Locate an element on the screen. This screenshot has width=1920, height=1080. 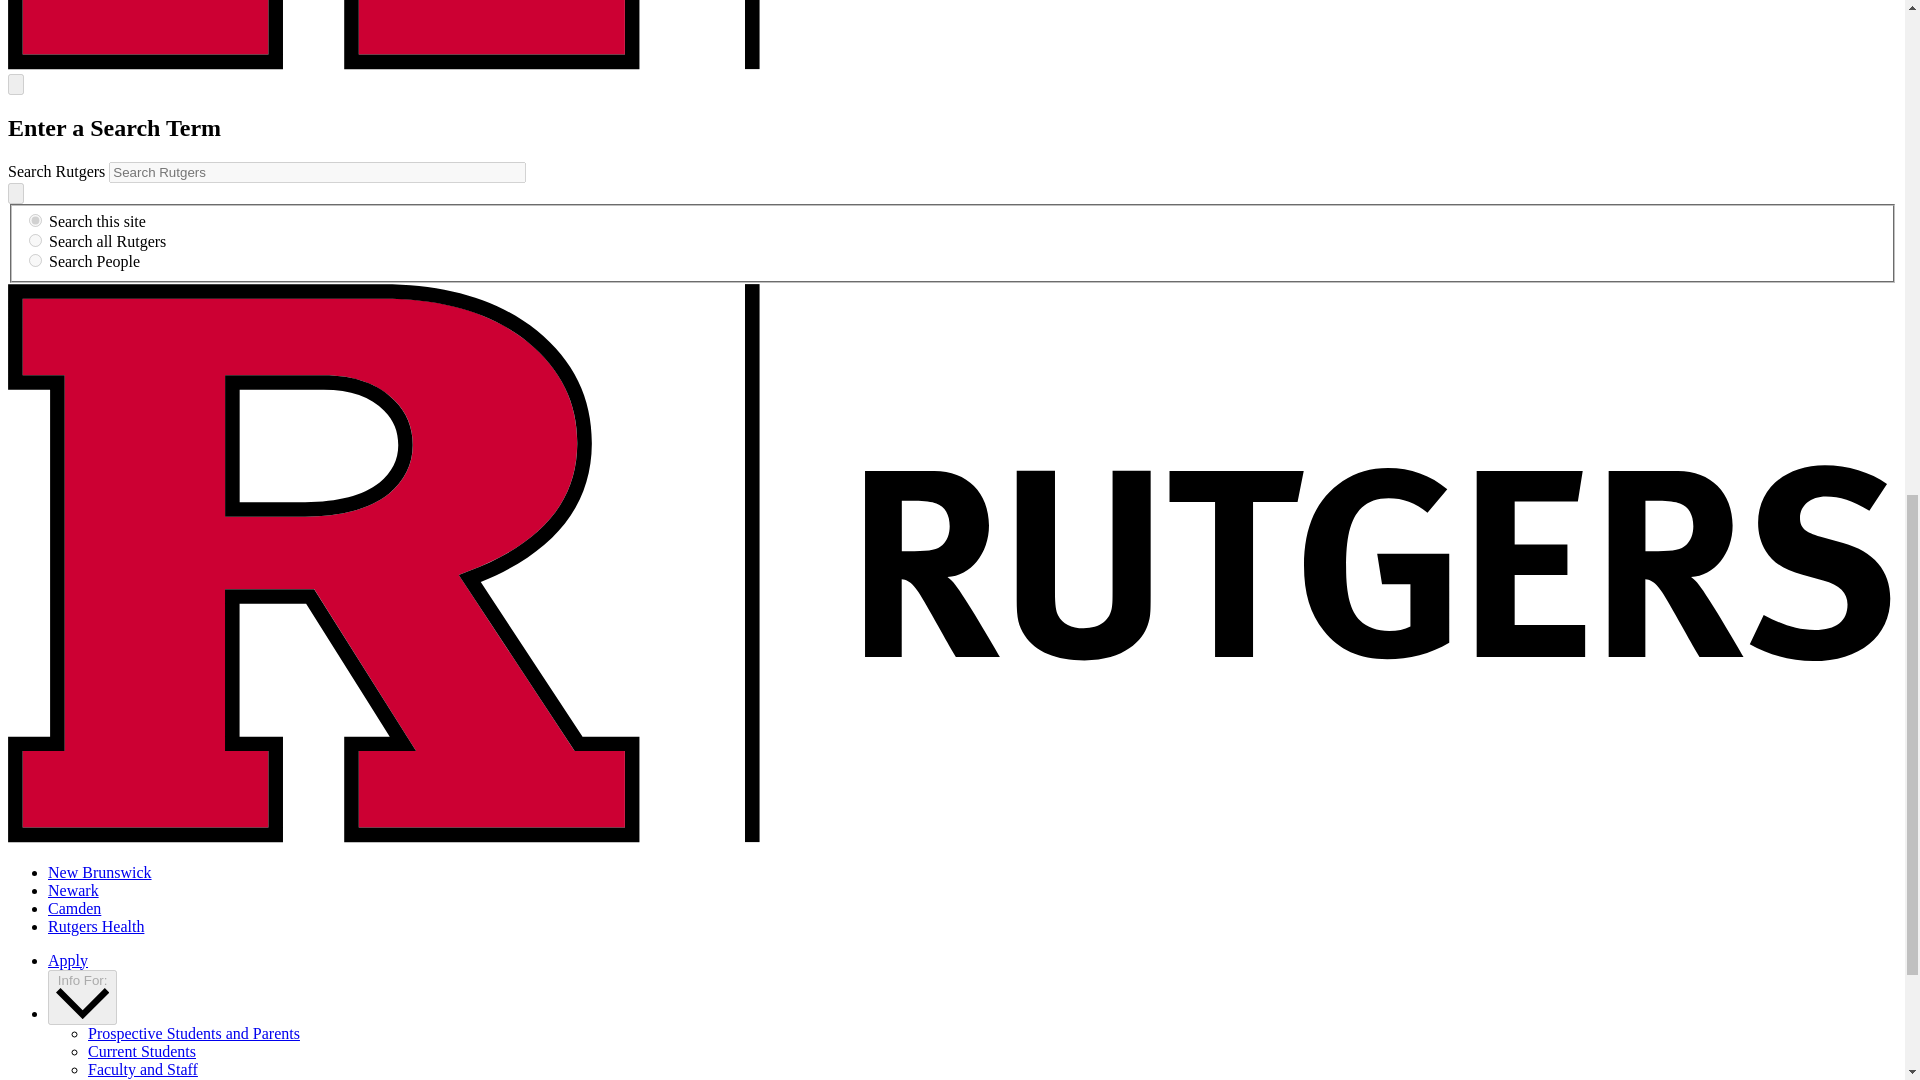
Faculty and Staff is located at coordinates (142, 1068).